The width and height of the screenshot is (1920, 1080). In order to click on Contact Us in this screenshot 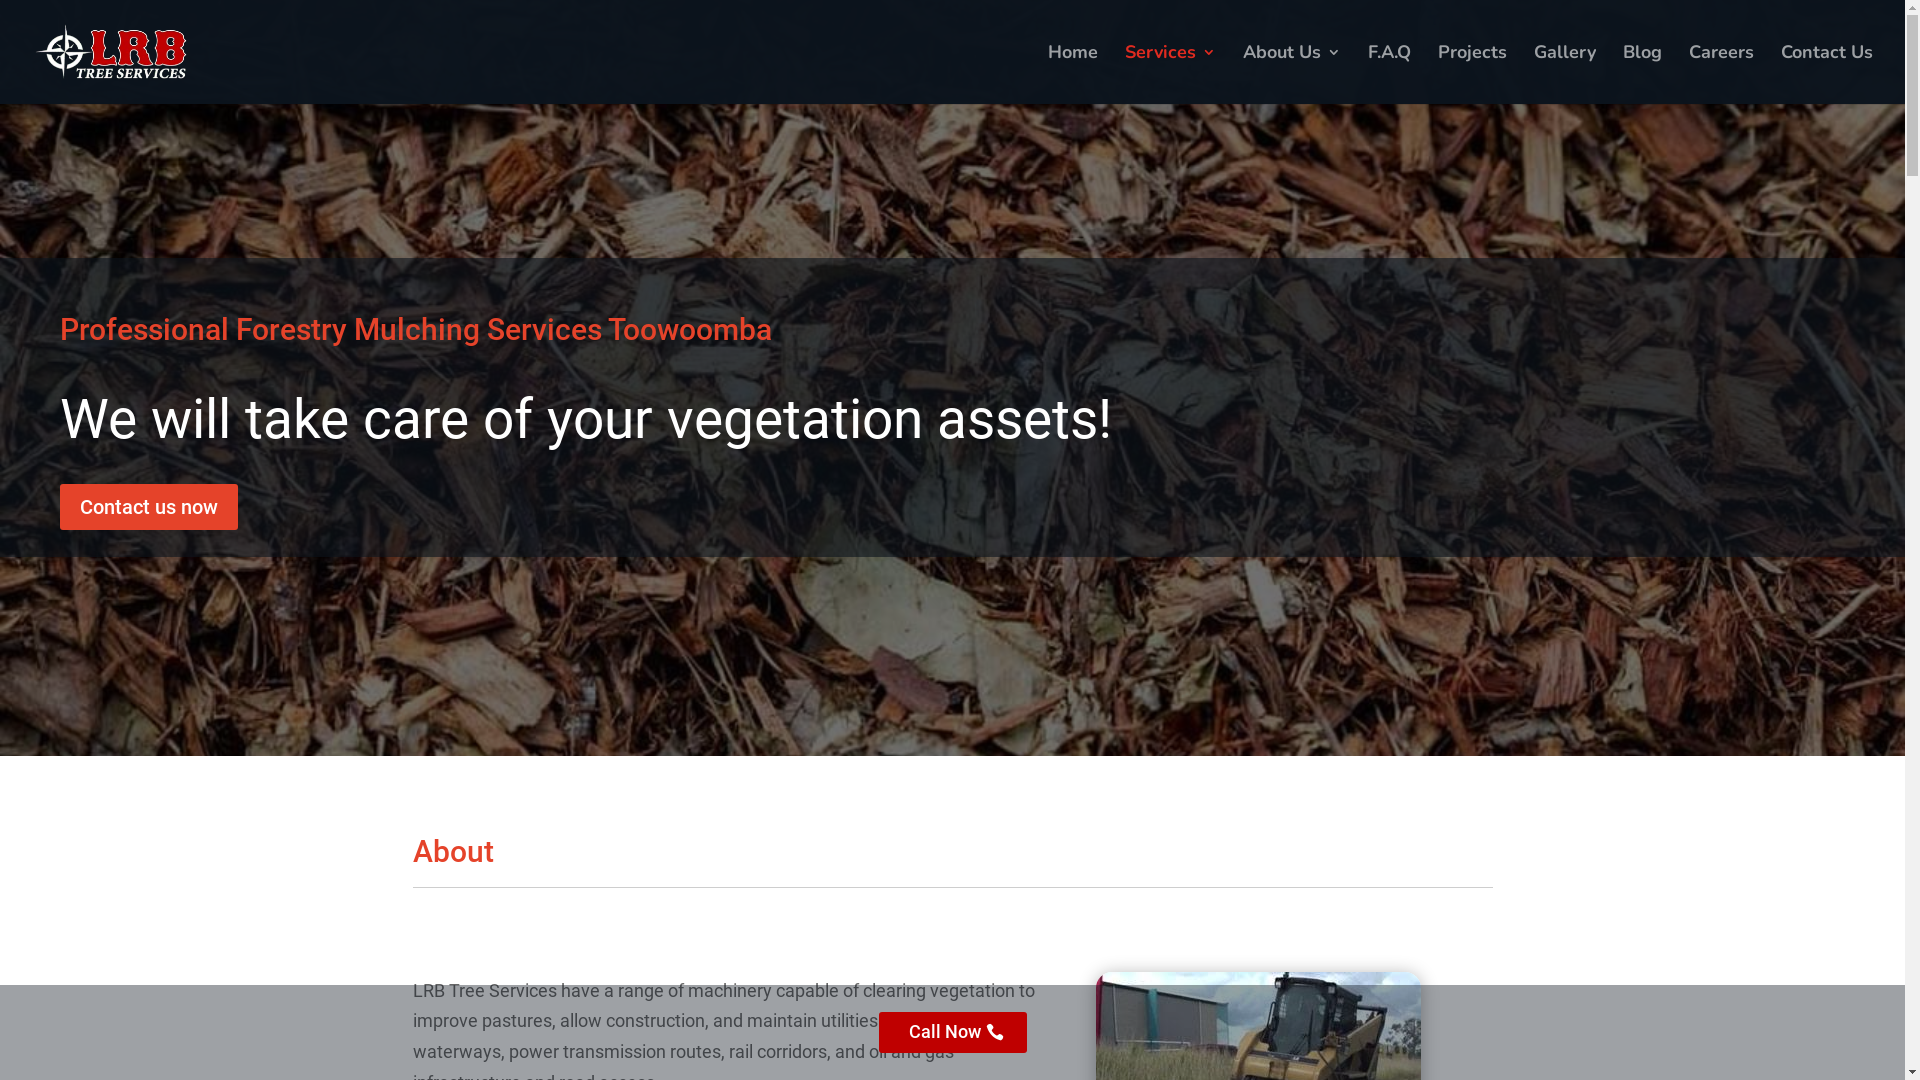, I will do `click(1827, 74)`.